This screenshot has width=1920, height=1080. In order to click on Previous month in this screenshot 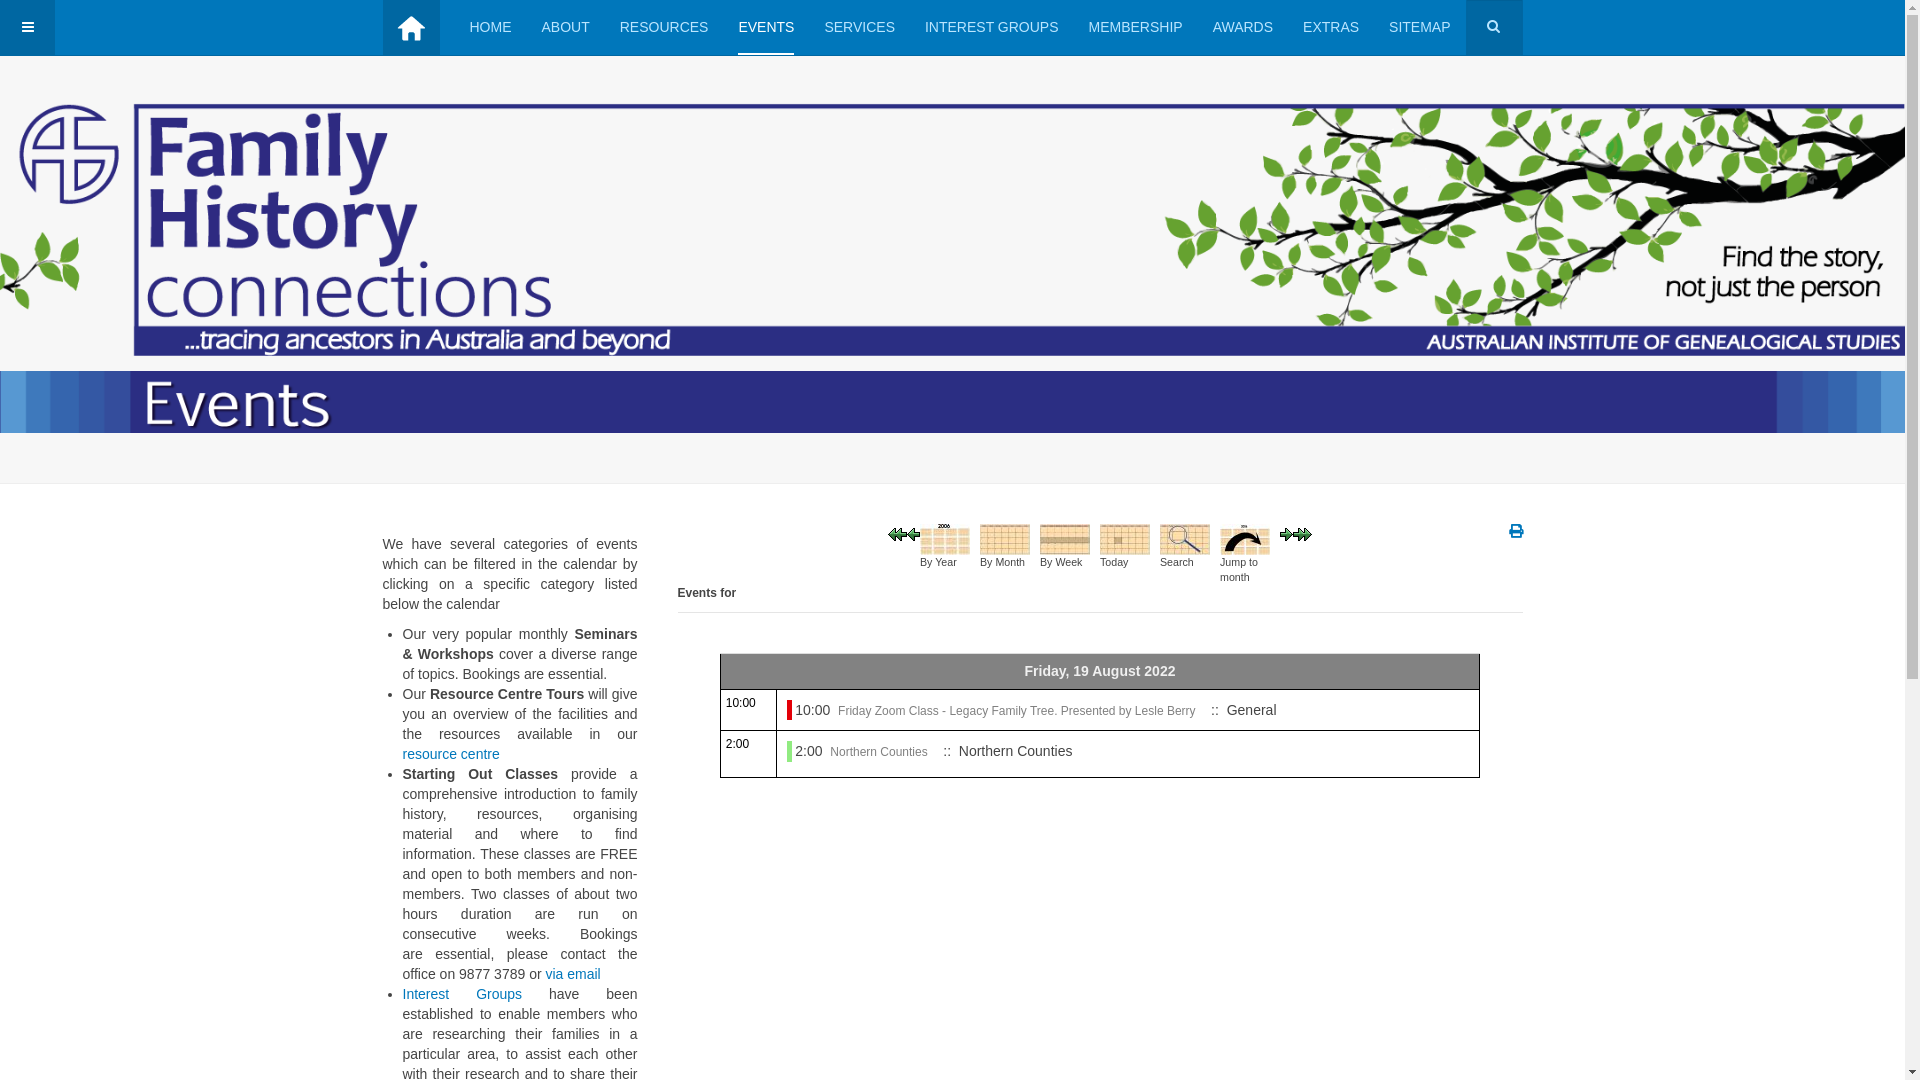, I will do `click(898, 534)`.